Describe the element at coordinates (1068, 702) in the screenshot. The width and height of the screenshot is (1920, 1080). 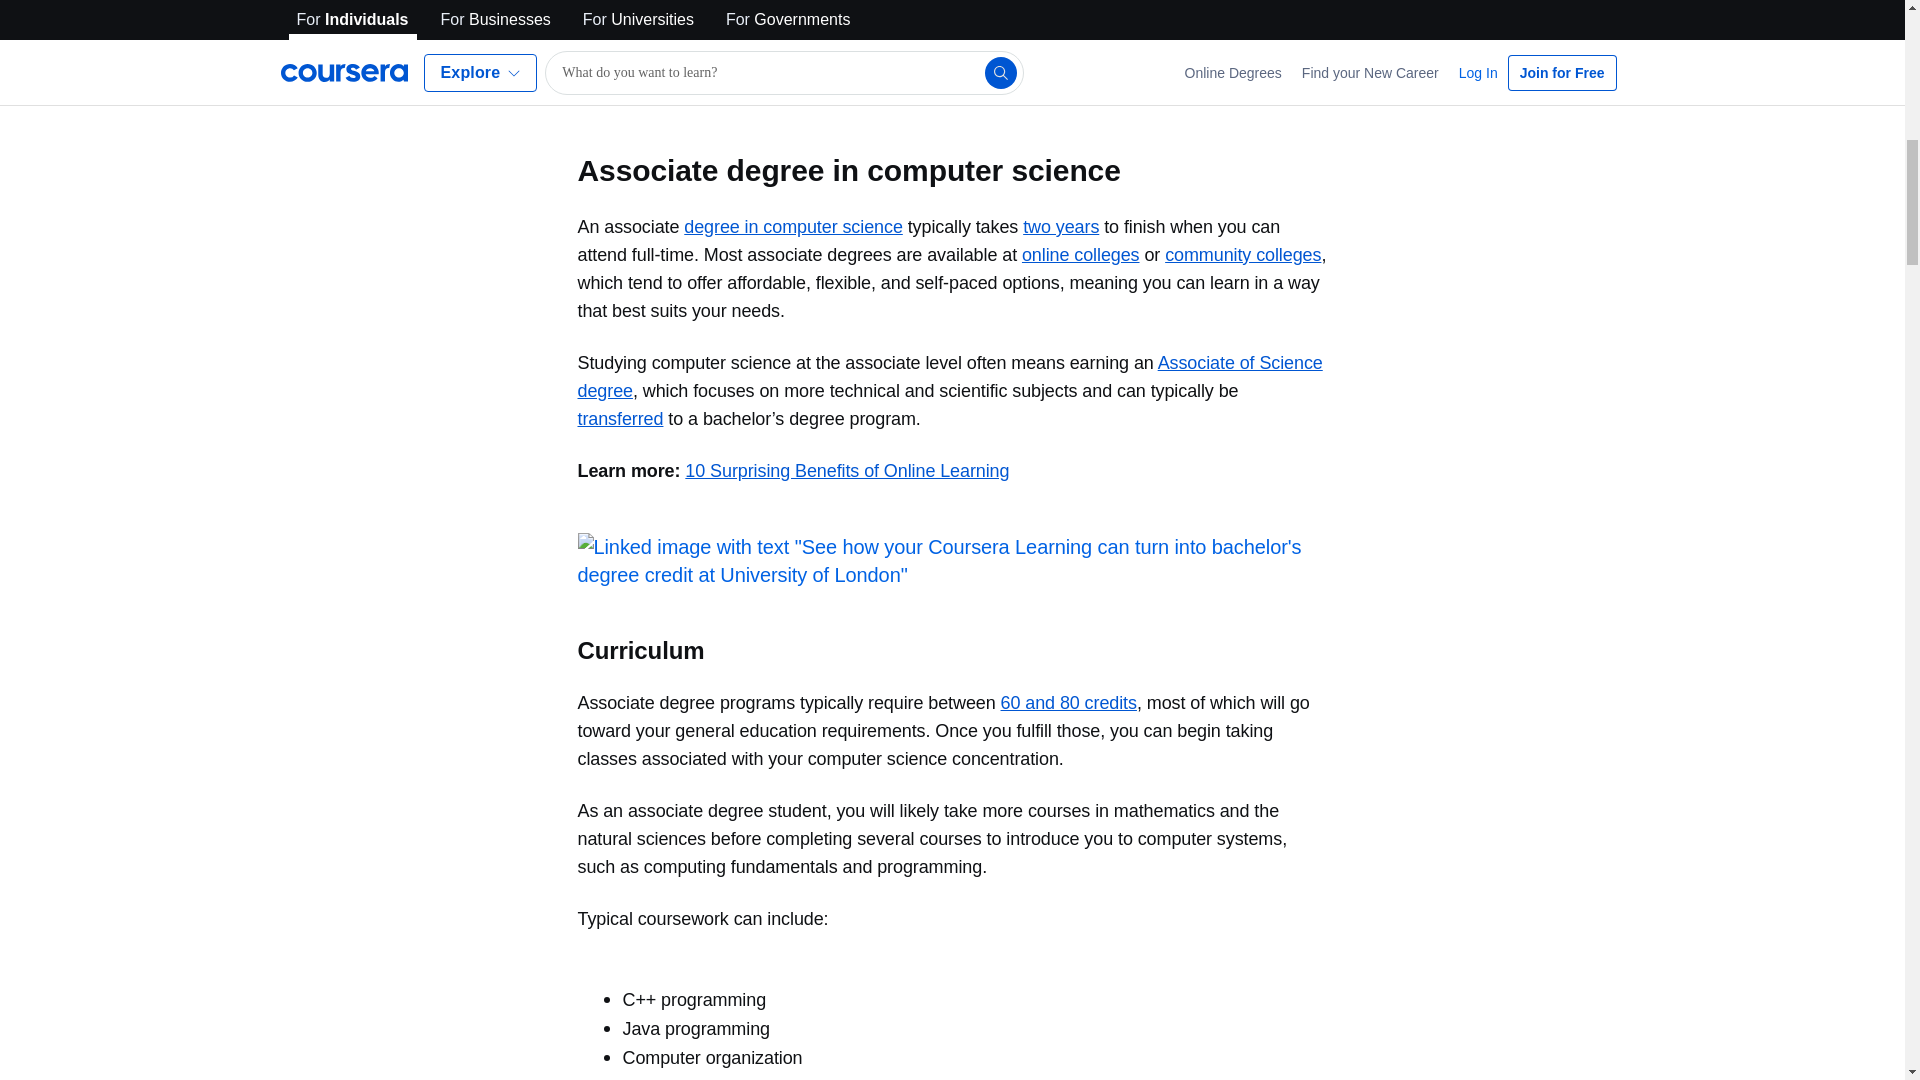
I see `60 and 80 credits` at that location.